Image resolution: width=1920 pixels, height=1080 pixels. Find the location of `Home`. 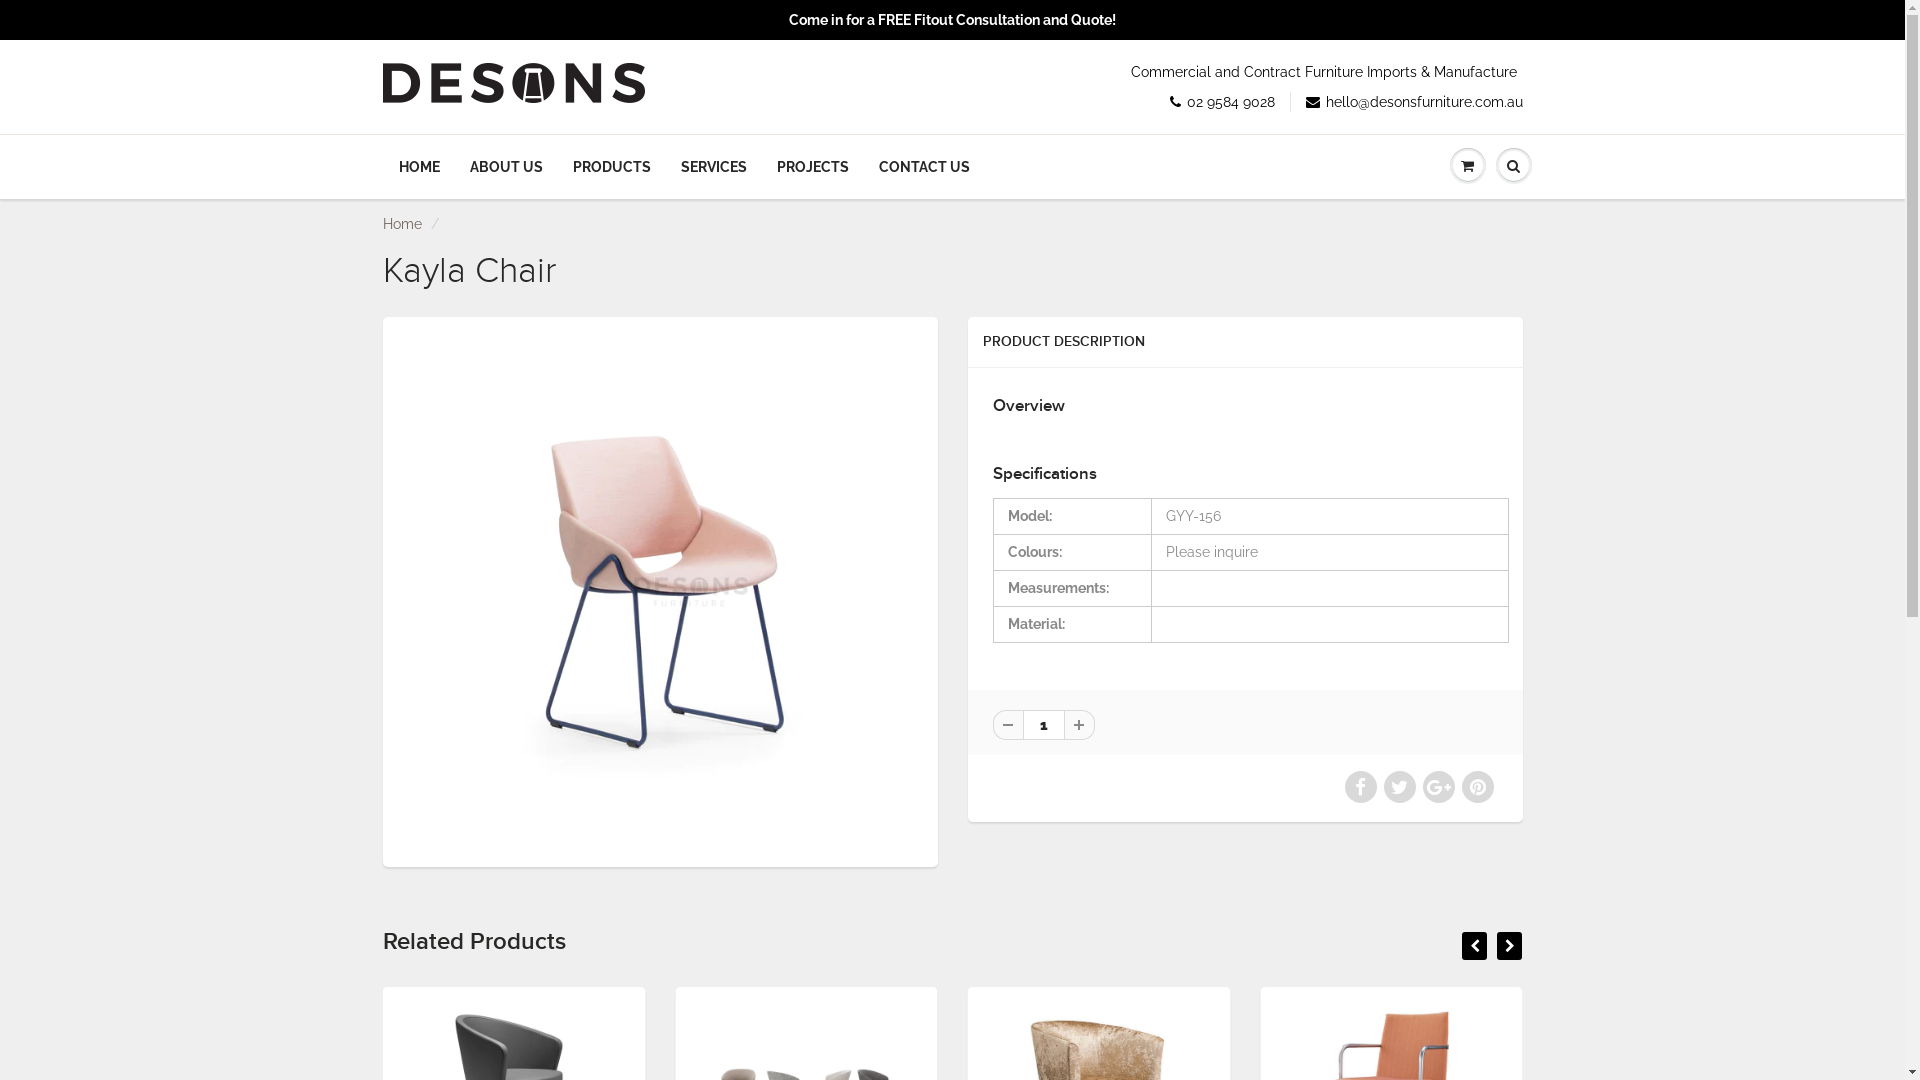

Home is located at coordinates (402, 224).